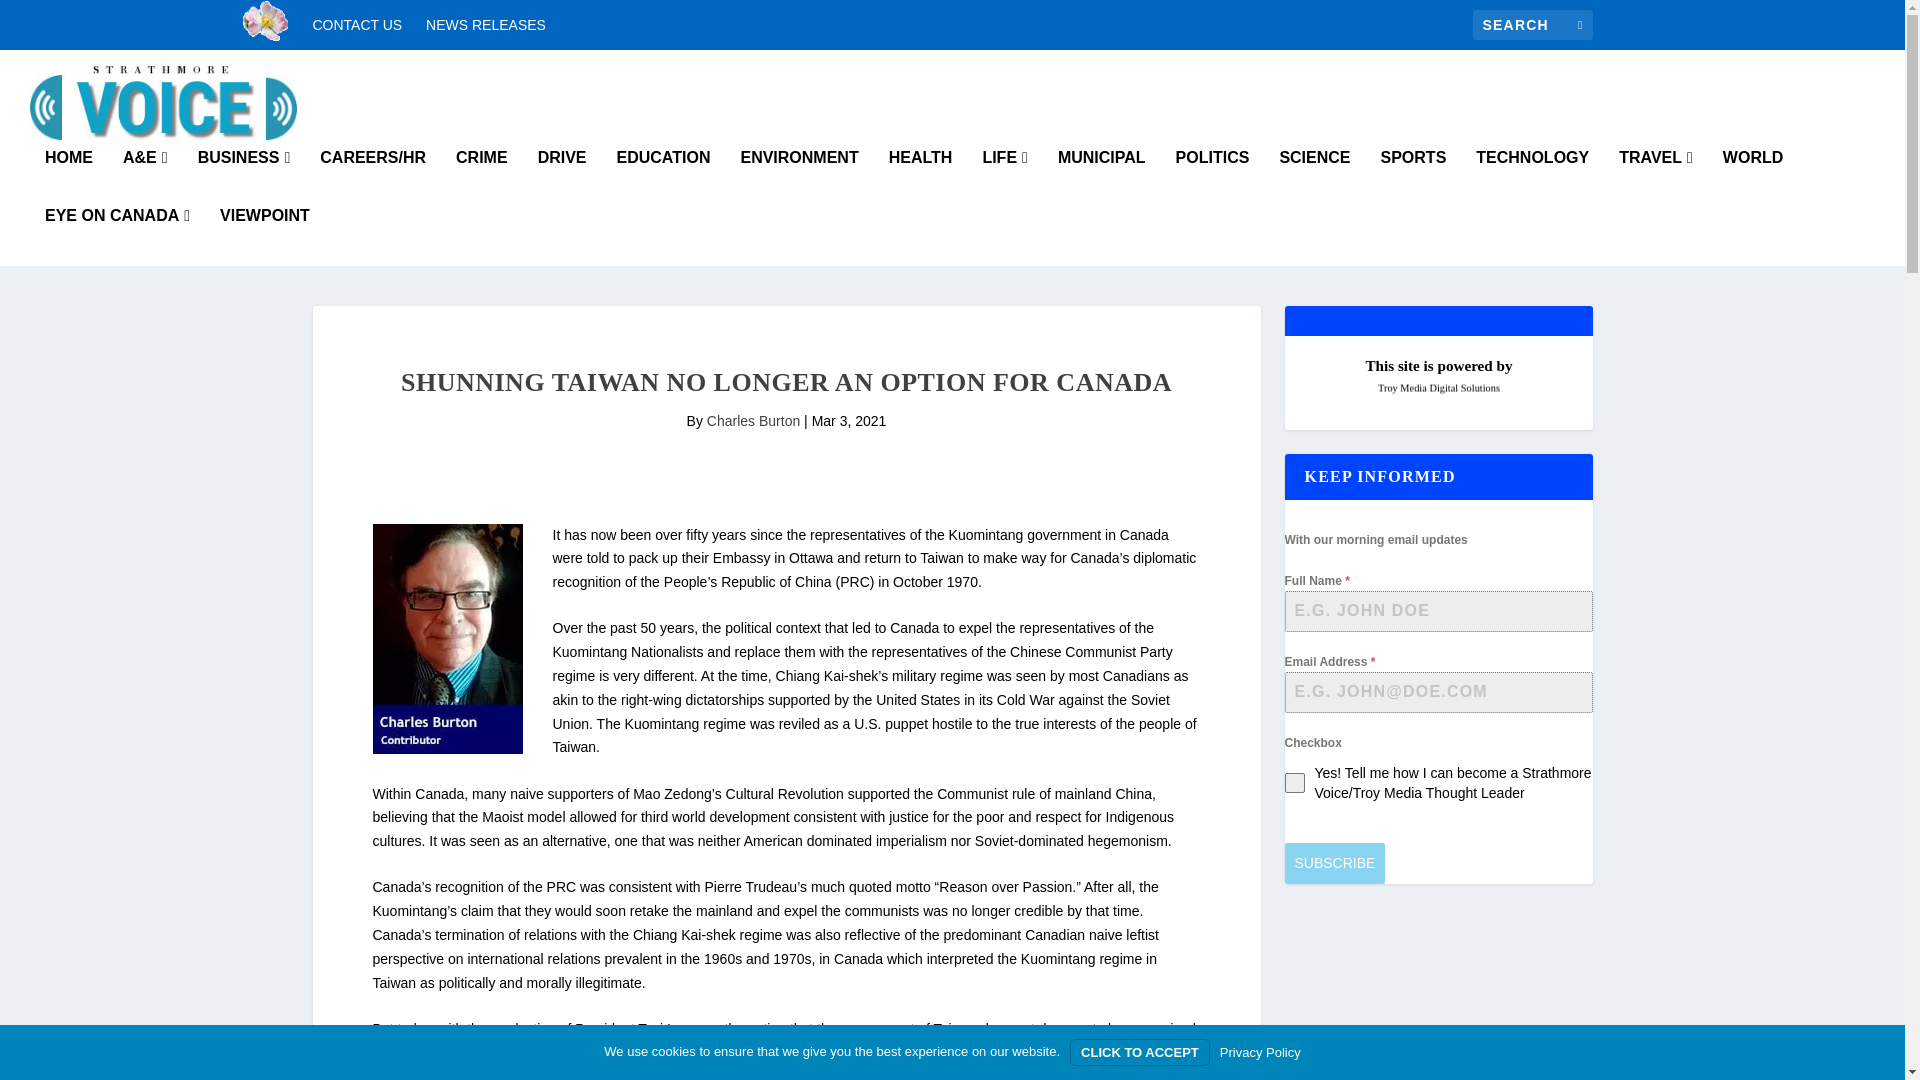 Image resolution: width=1920 pixels, height=1080 pixels. I want to click on SPORTS, so click(1414, 179).